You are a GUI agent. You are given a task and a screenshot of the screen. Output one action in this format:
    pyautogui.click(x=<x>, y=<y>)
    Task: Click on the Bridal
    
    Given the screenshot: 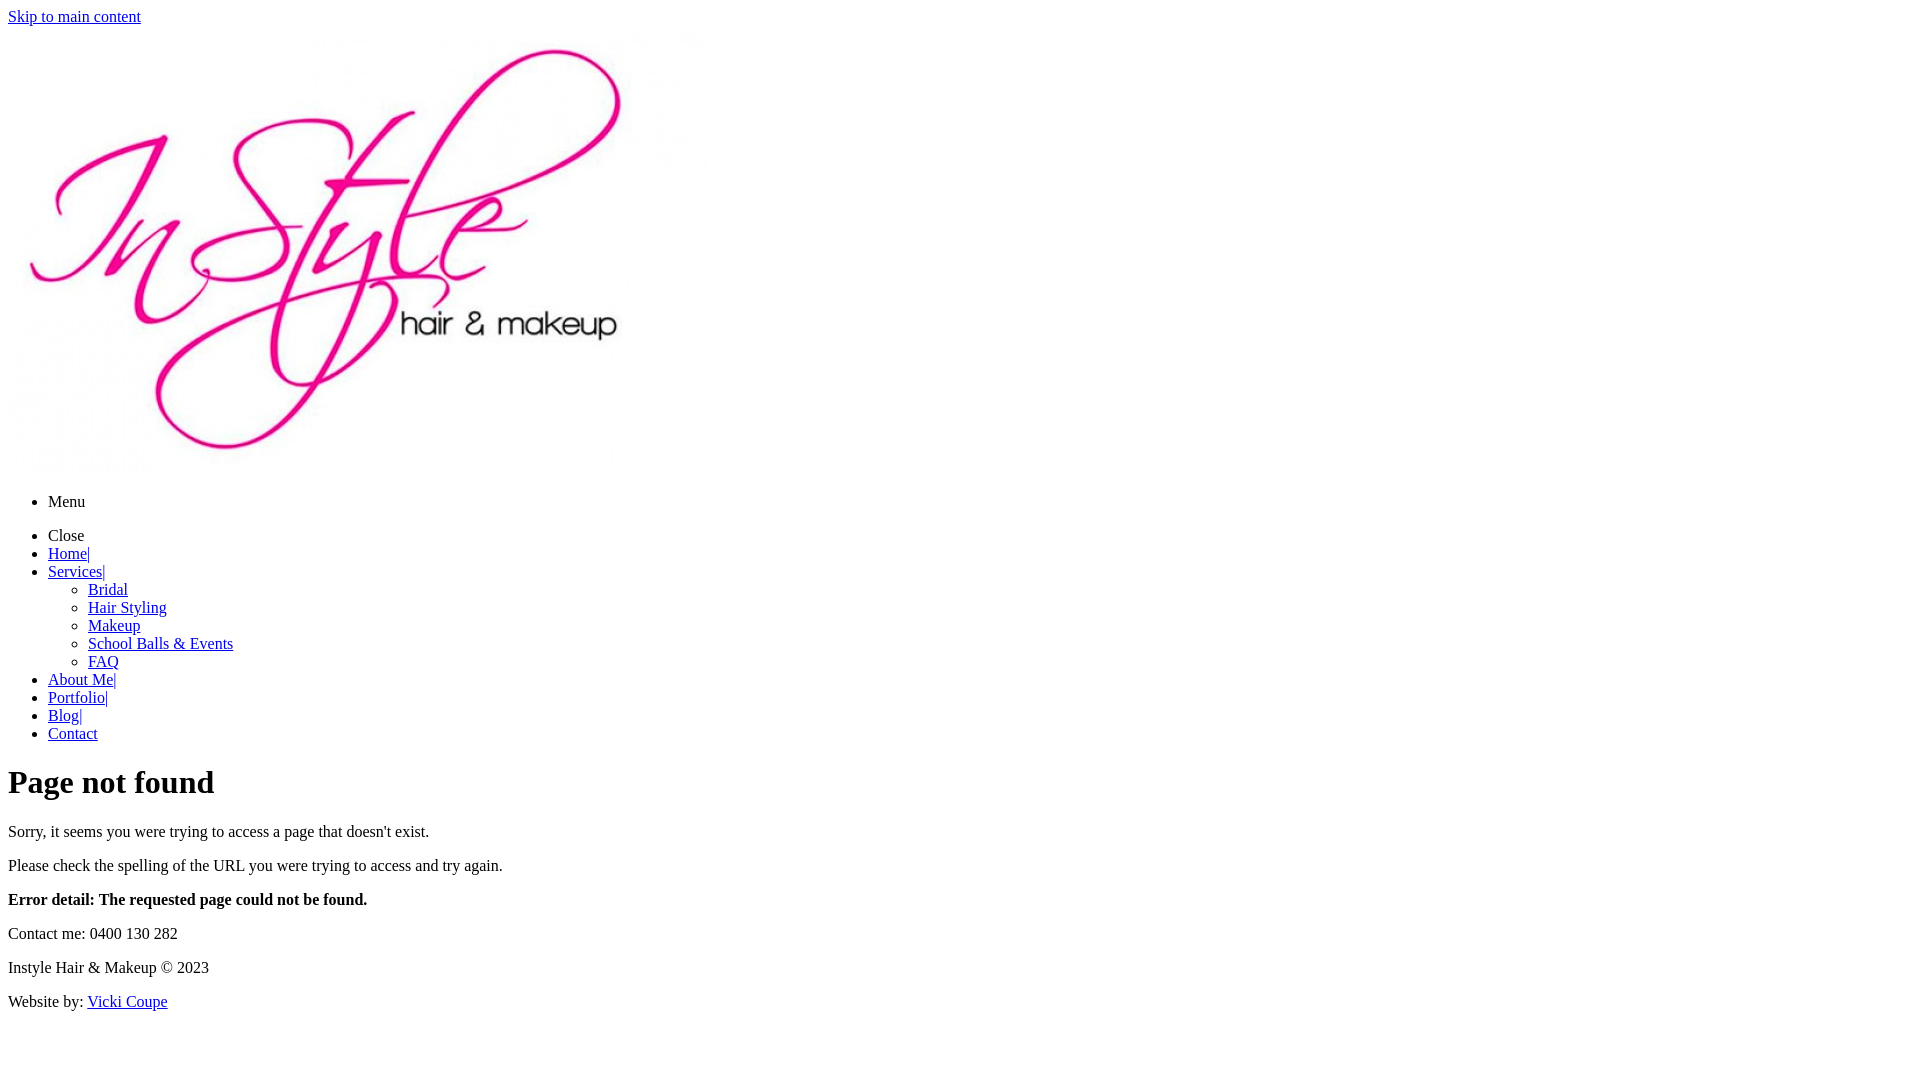 What is the action you would take?
    pyautogui.click(x=108, y=590)
    